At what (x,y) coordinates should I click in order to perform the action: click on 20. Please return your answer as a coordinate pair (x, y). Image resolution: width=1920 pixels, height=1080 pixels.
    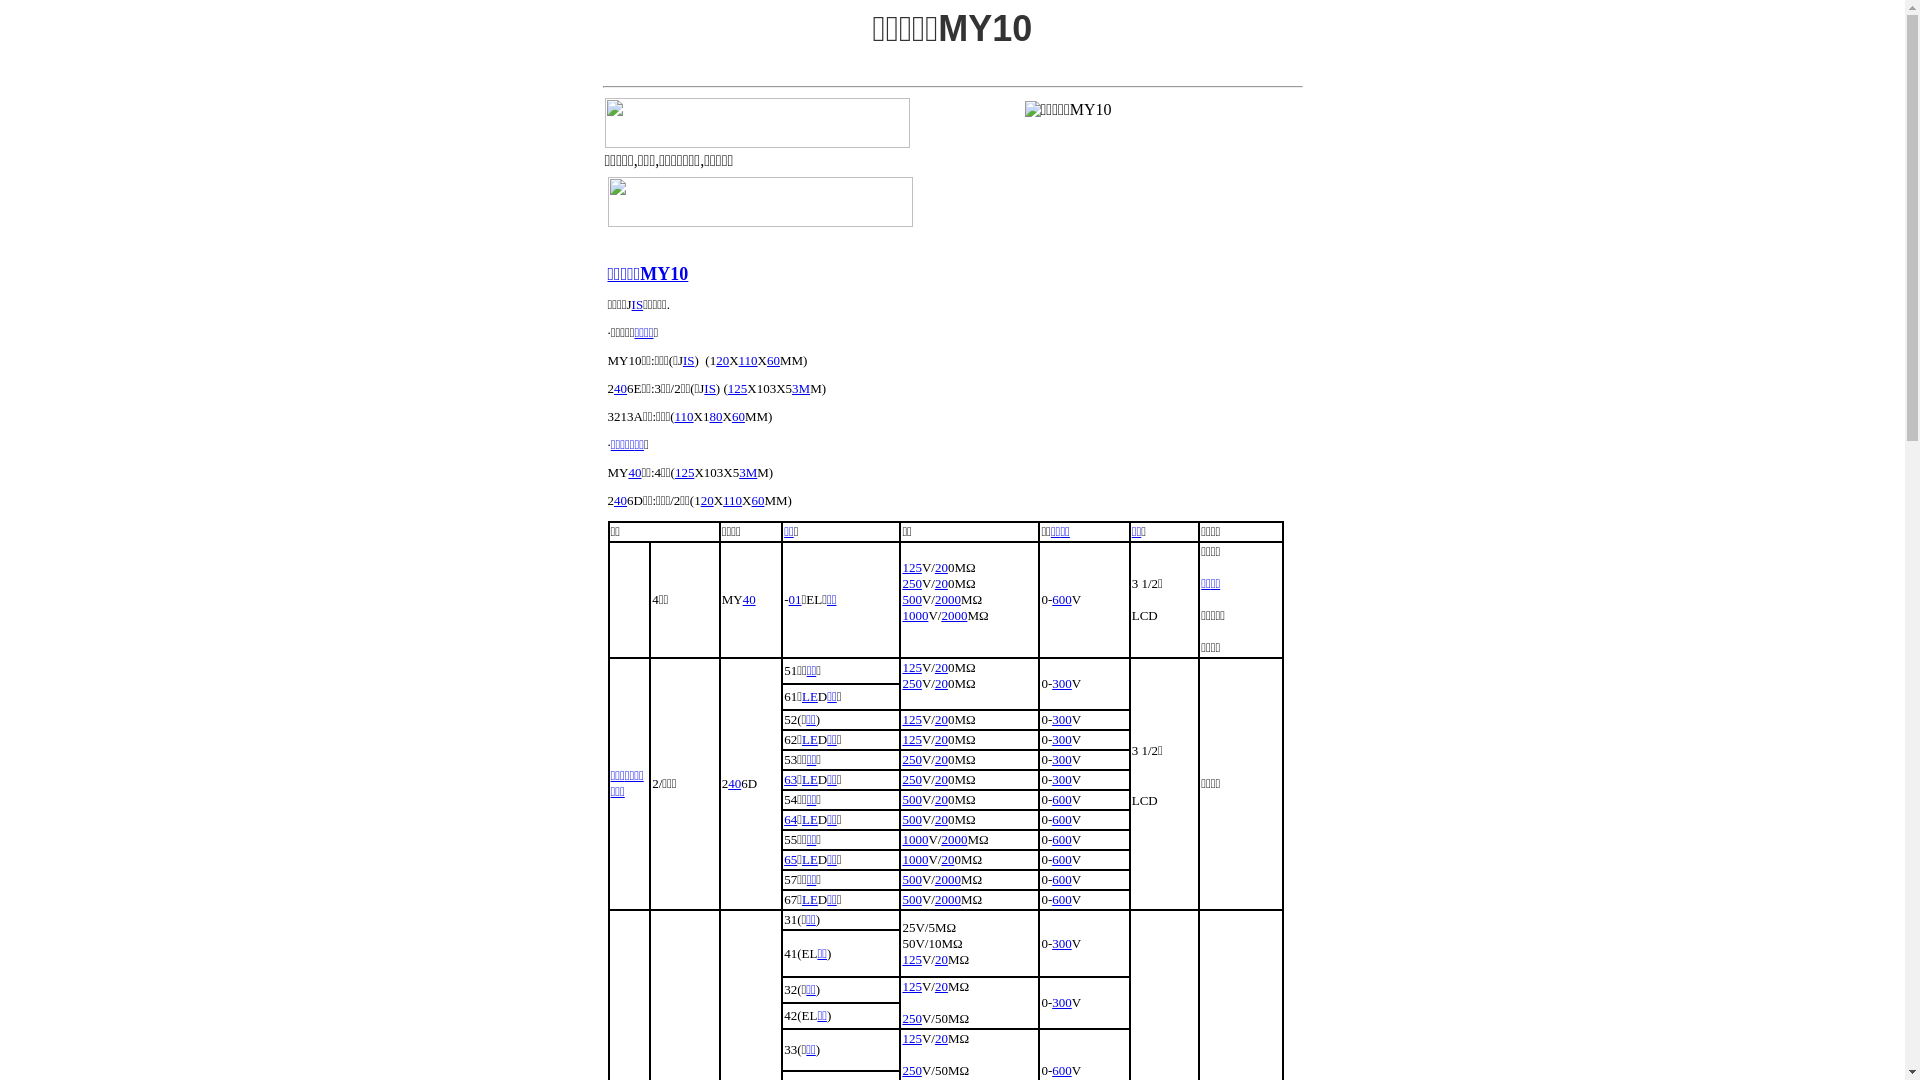
    Looking at the image, I should click on (942, 760).